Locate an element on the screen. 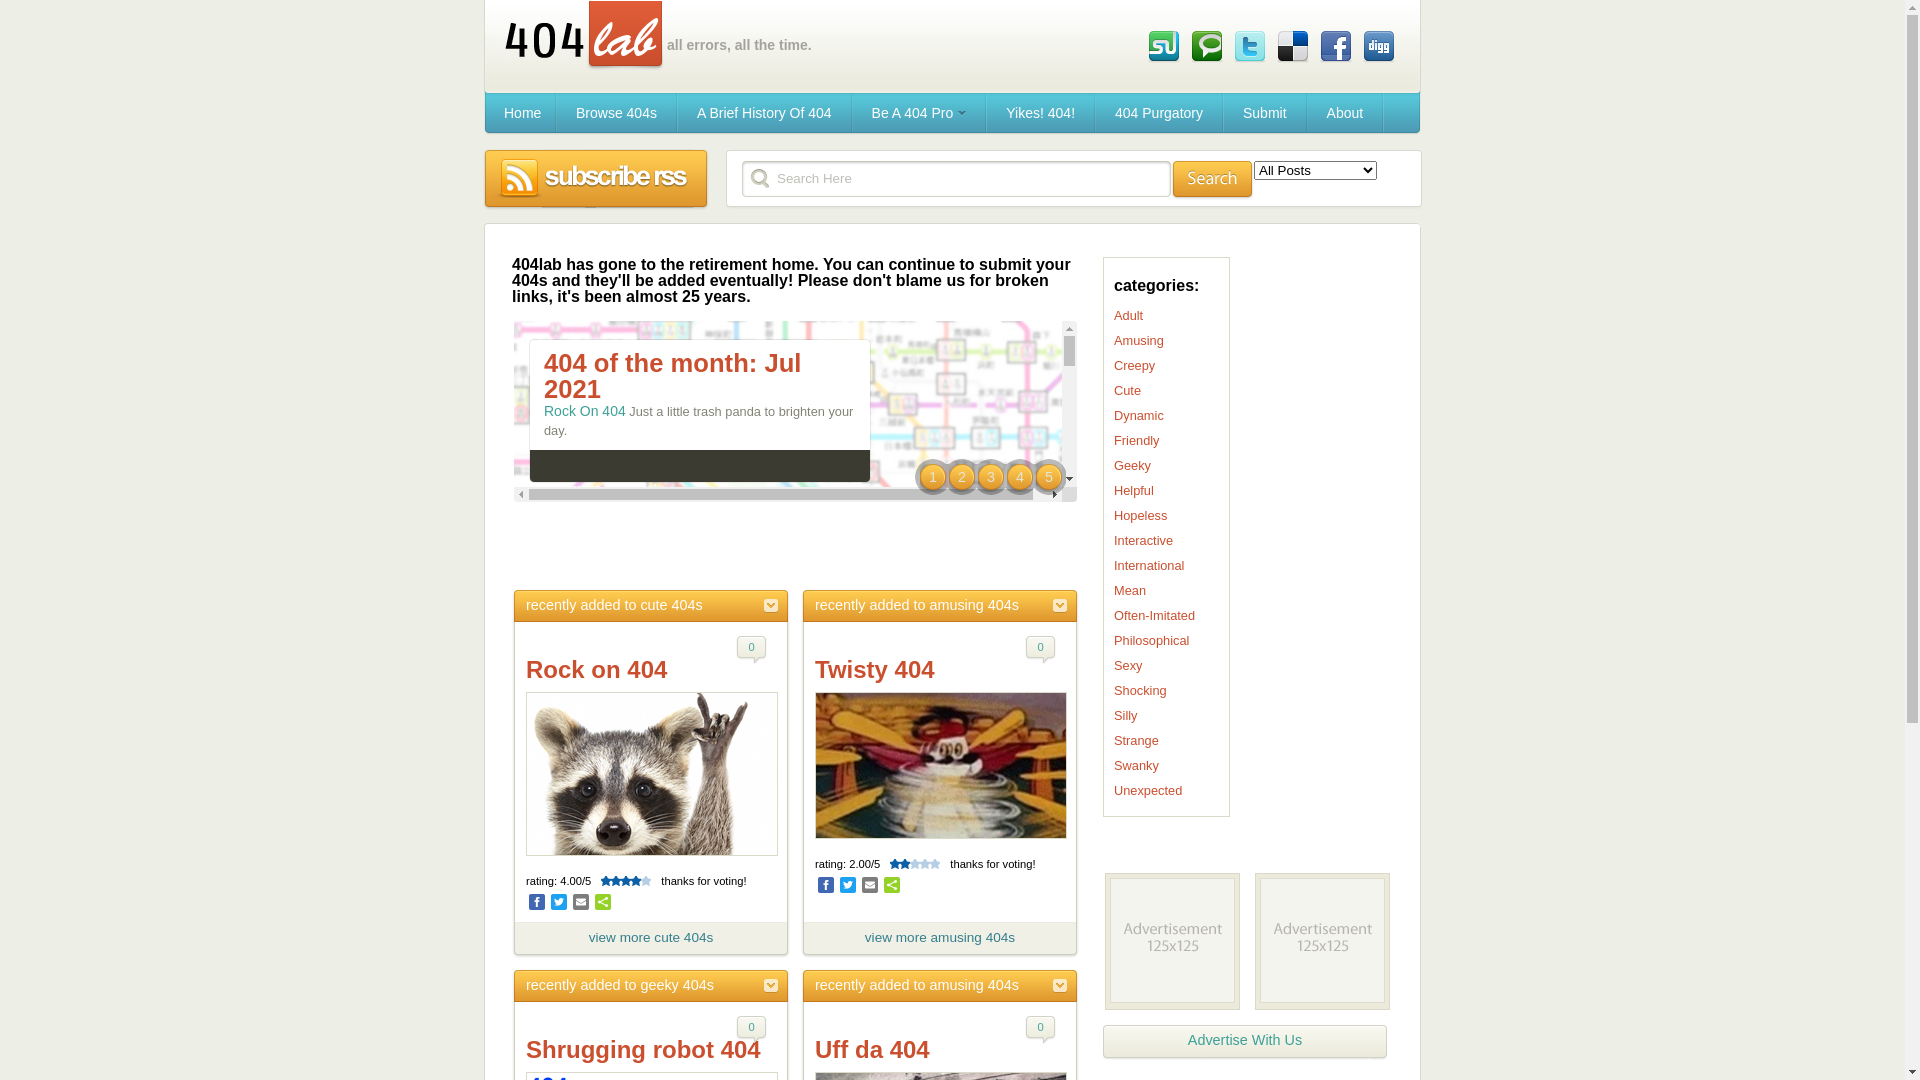 Image resolution: width=1920 pixels, height=1080 pixels. Shrugging robot 404 is located at coordinates (644, 1050).